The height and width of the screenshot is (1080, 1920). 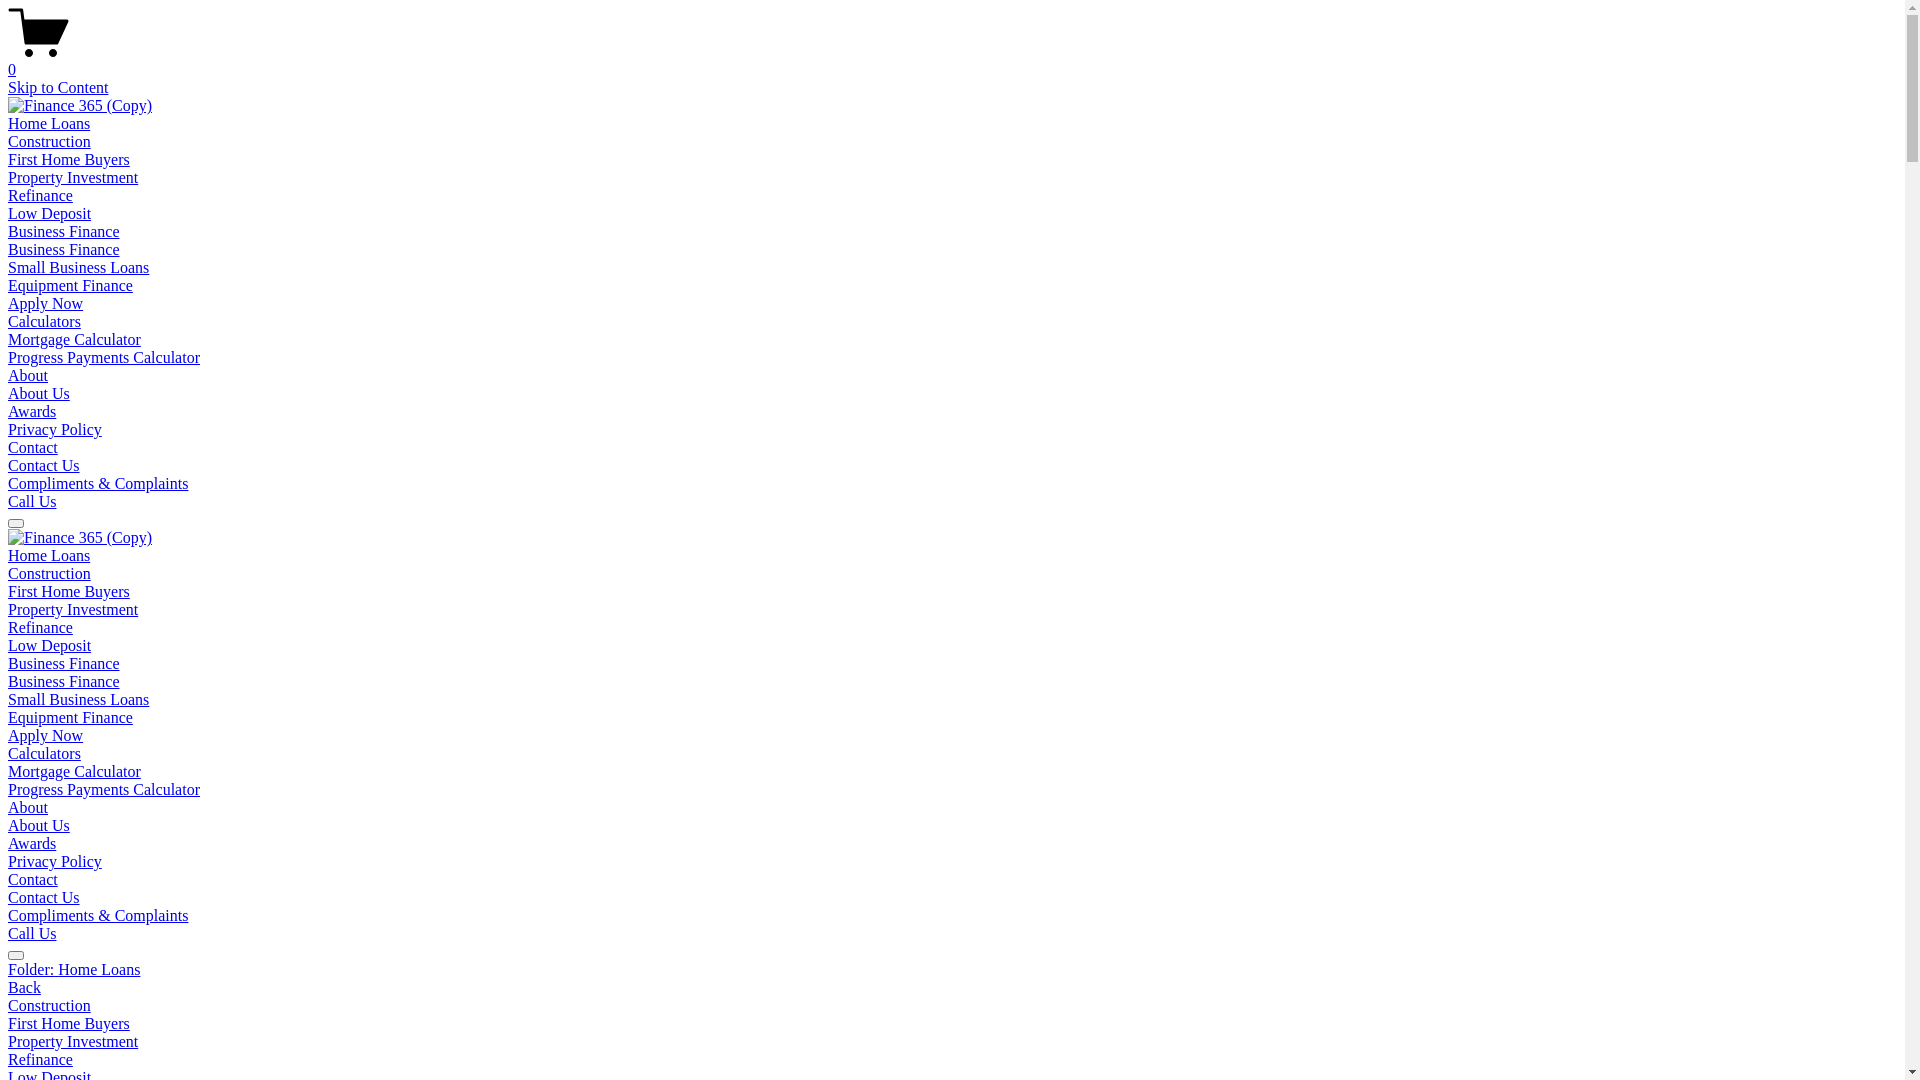 What do you see at coordinates (55, 430) in the screenshot?
I see `Privacy Policy` at bounding box center [55, 430].